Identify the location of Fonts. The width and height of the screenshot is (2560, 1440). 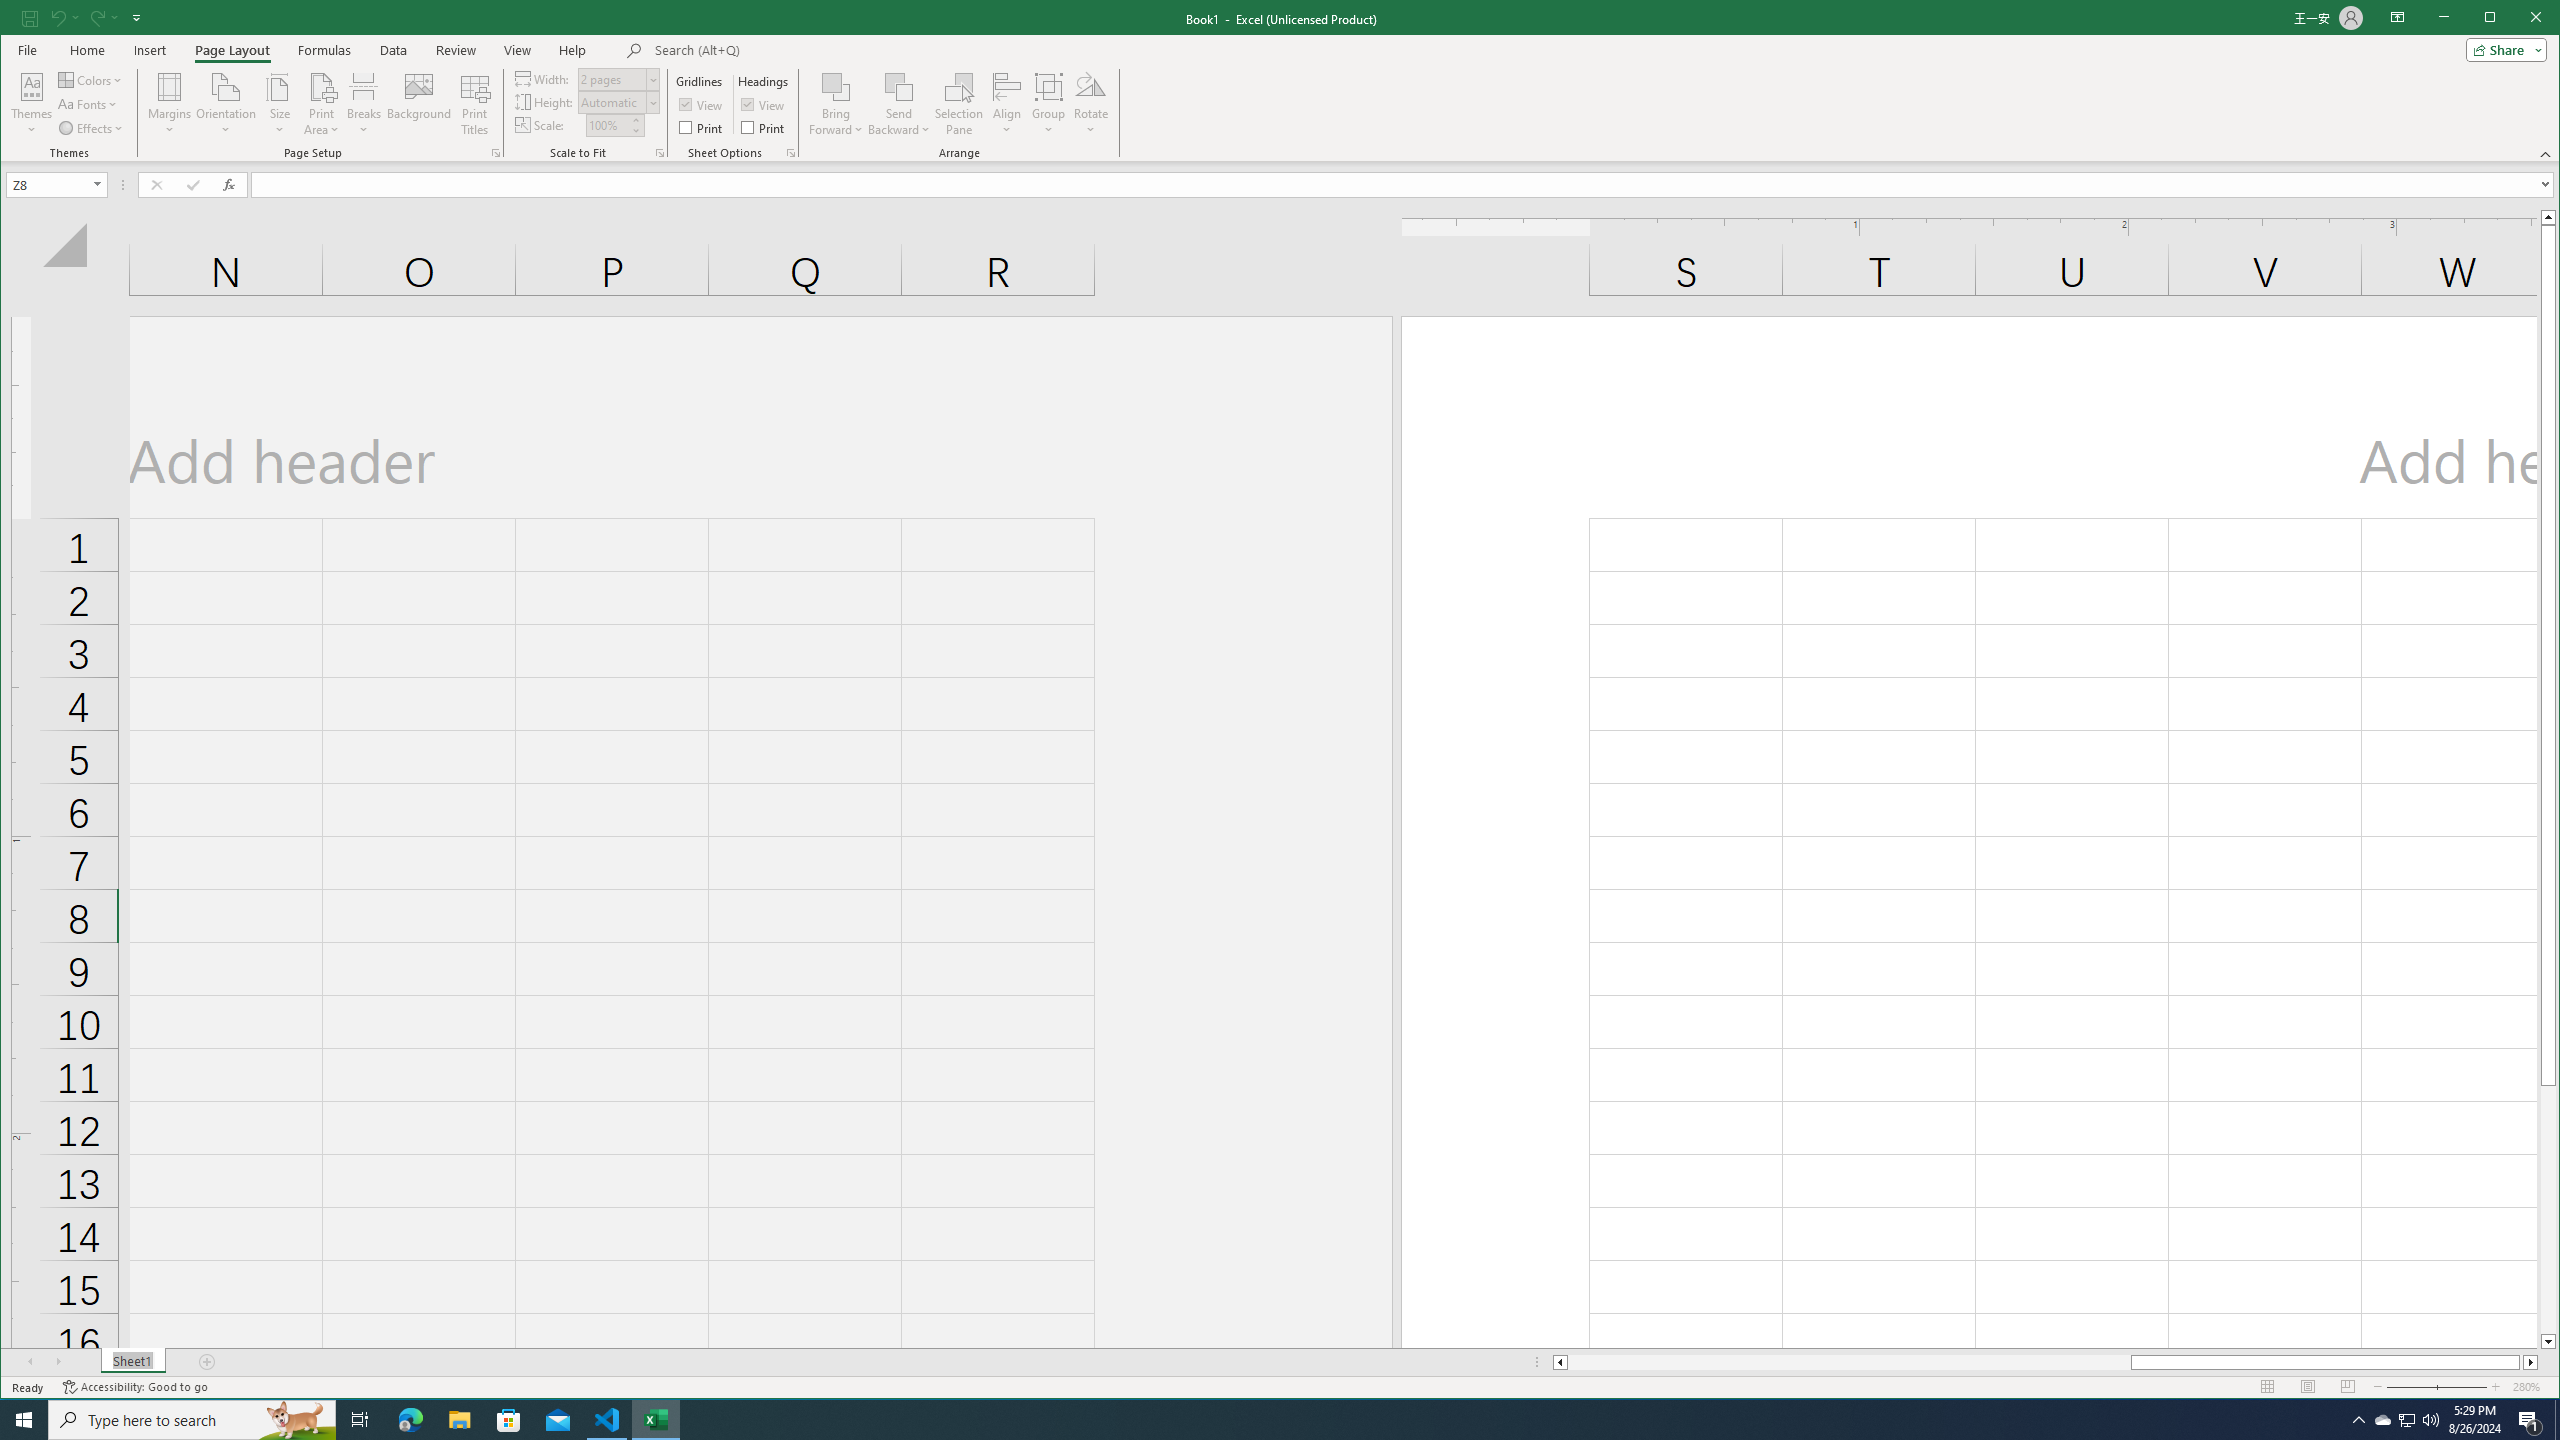
(88, 104).